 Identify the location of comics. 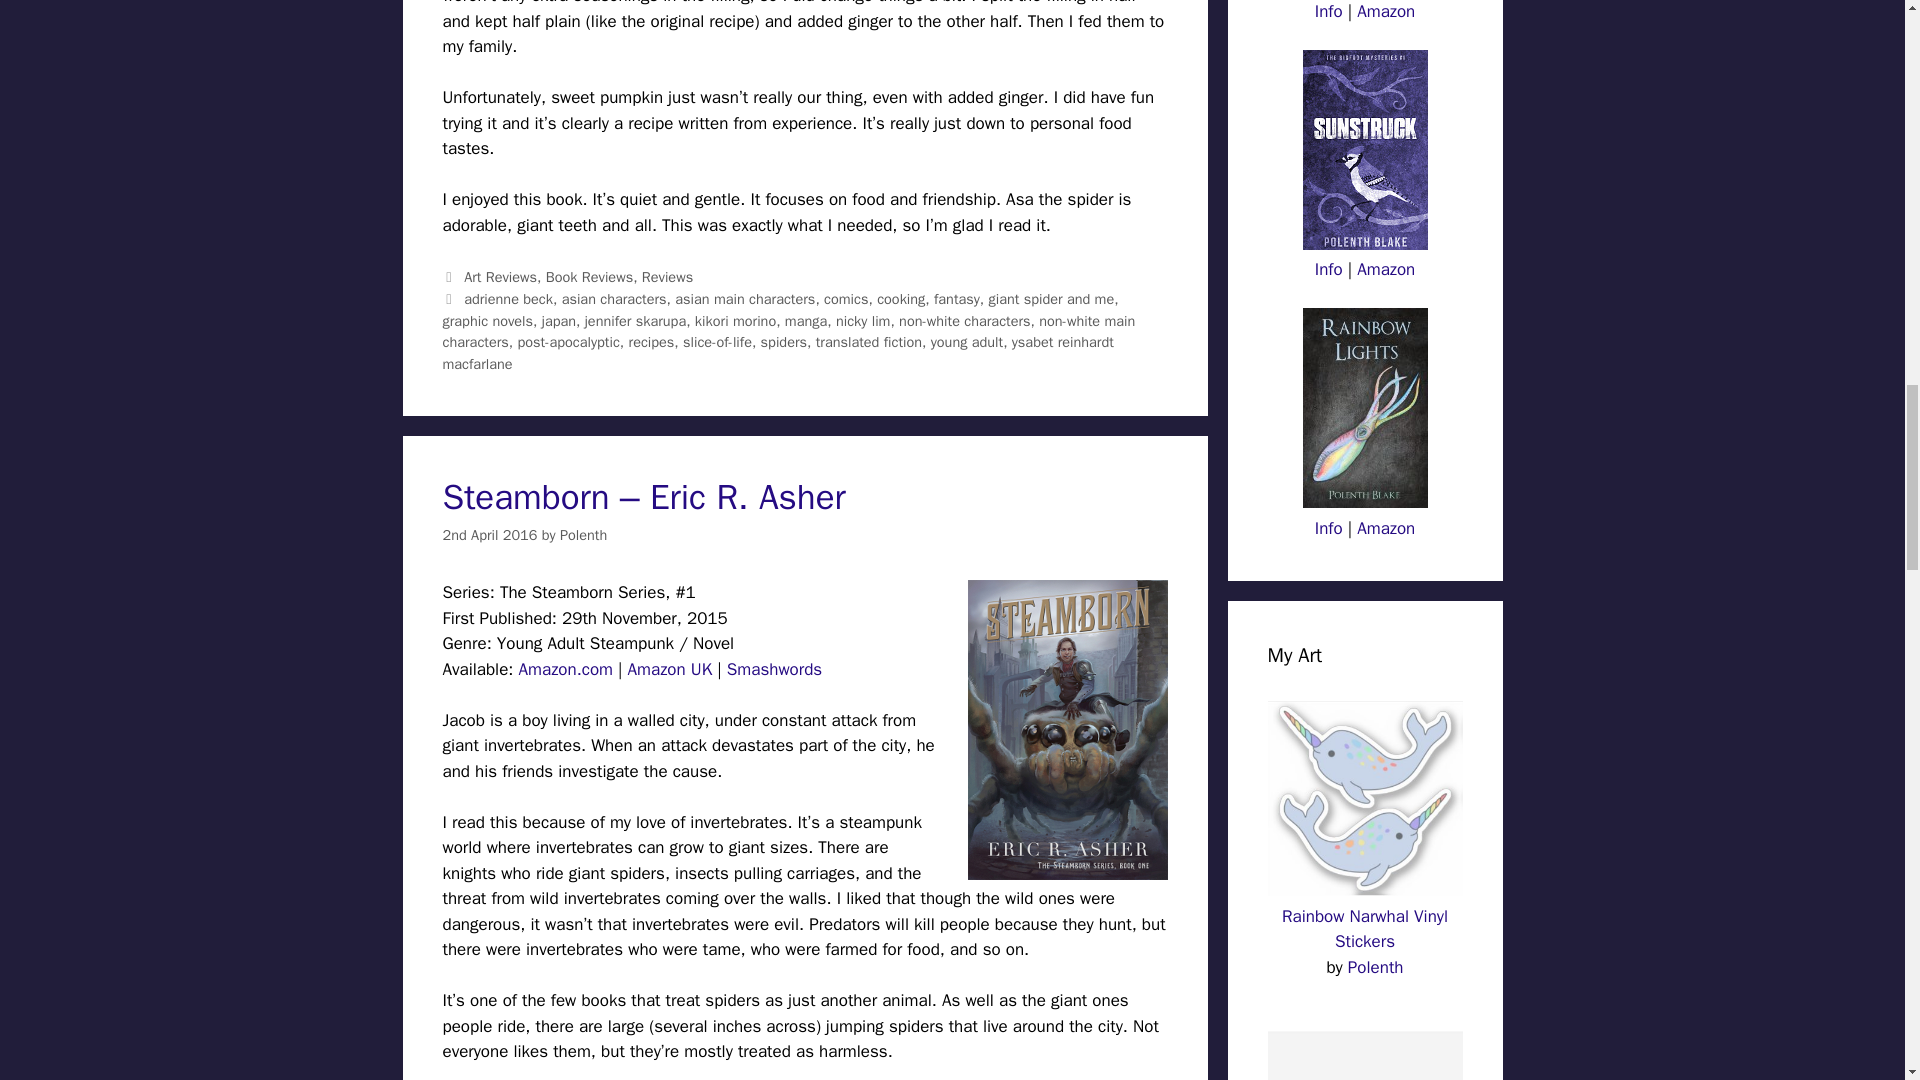
(845, 298).